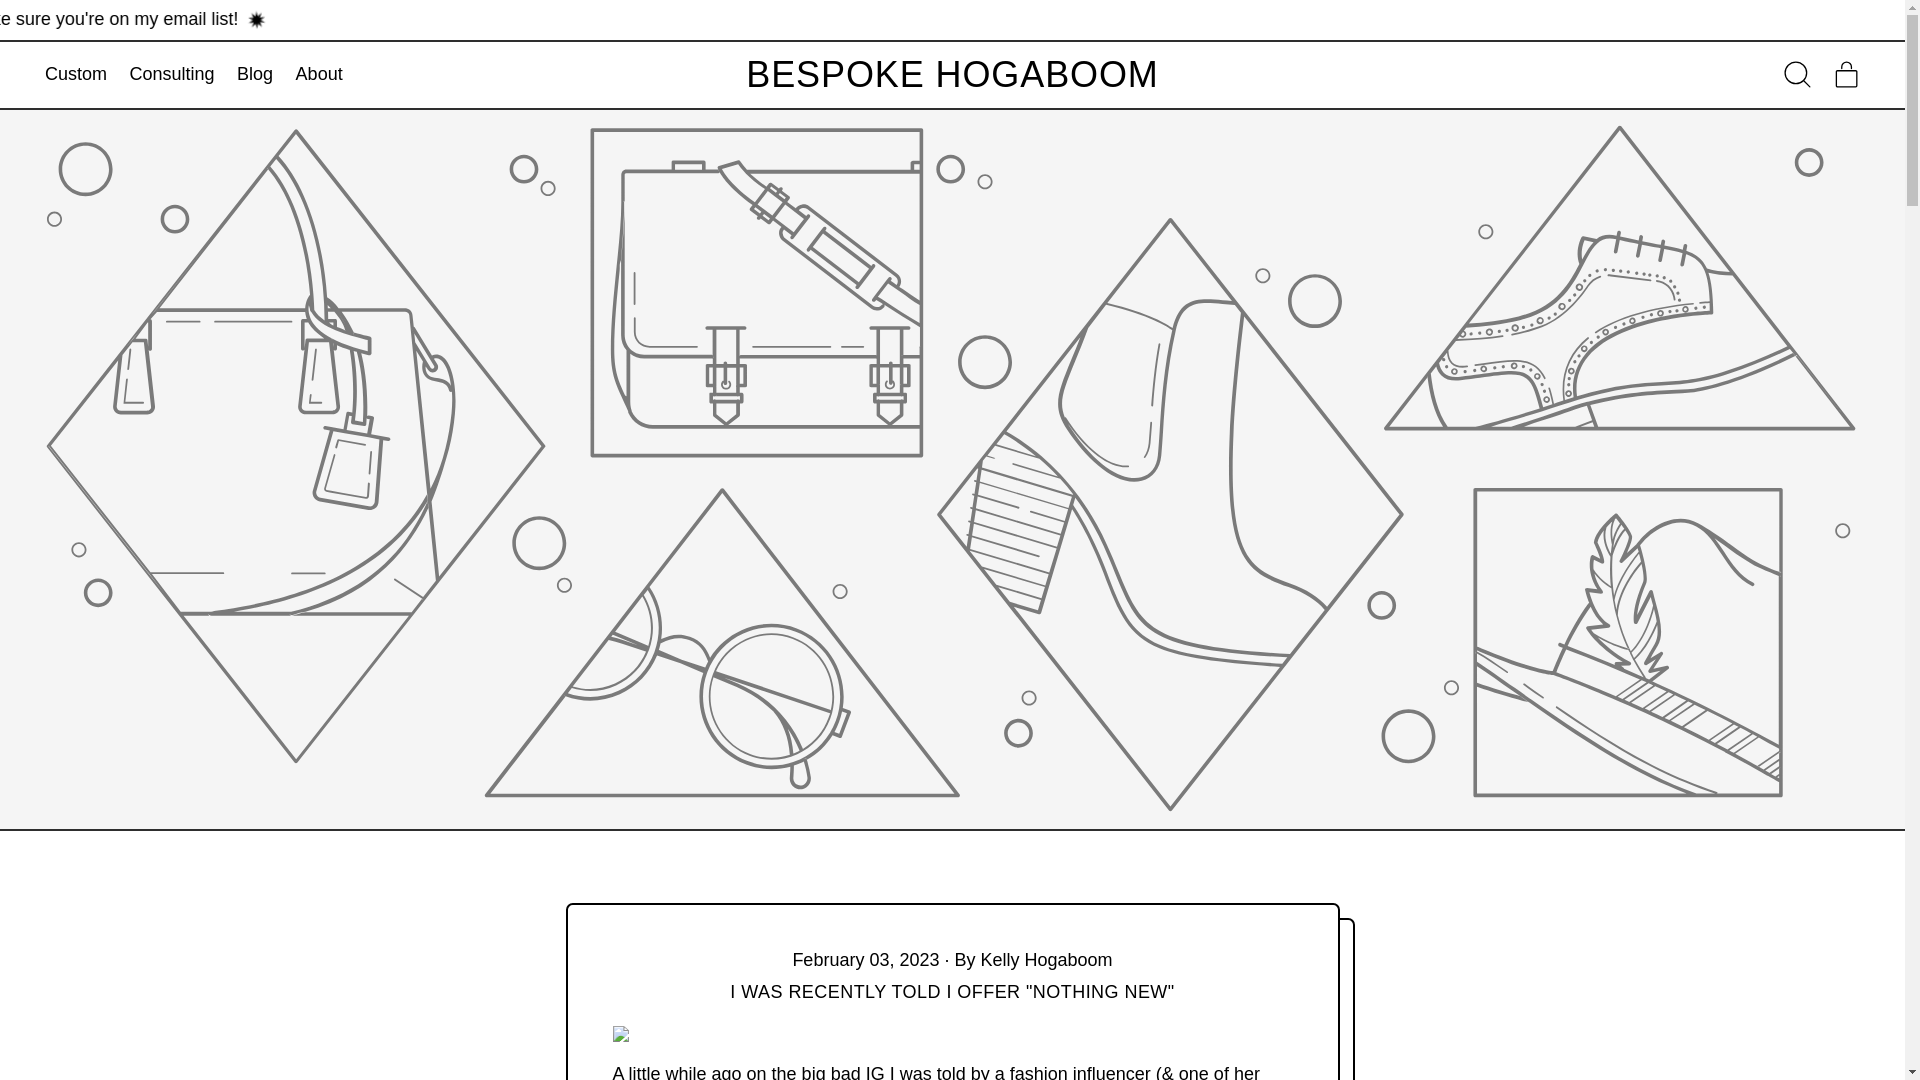  Describe the element at coordinates (172, 76) in the screenshot. I see `About` at that location.